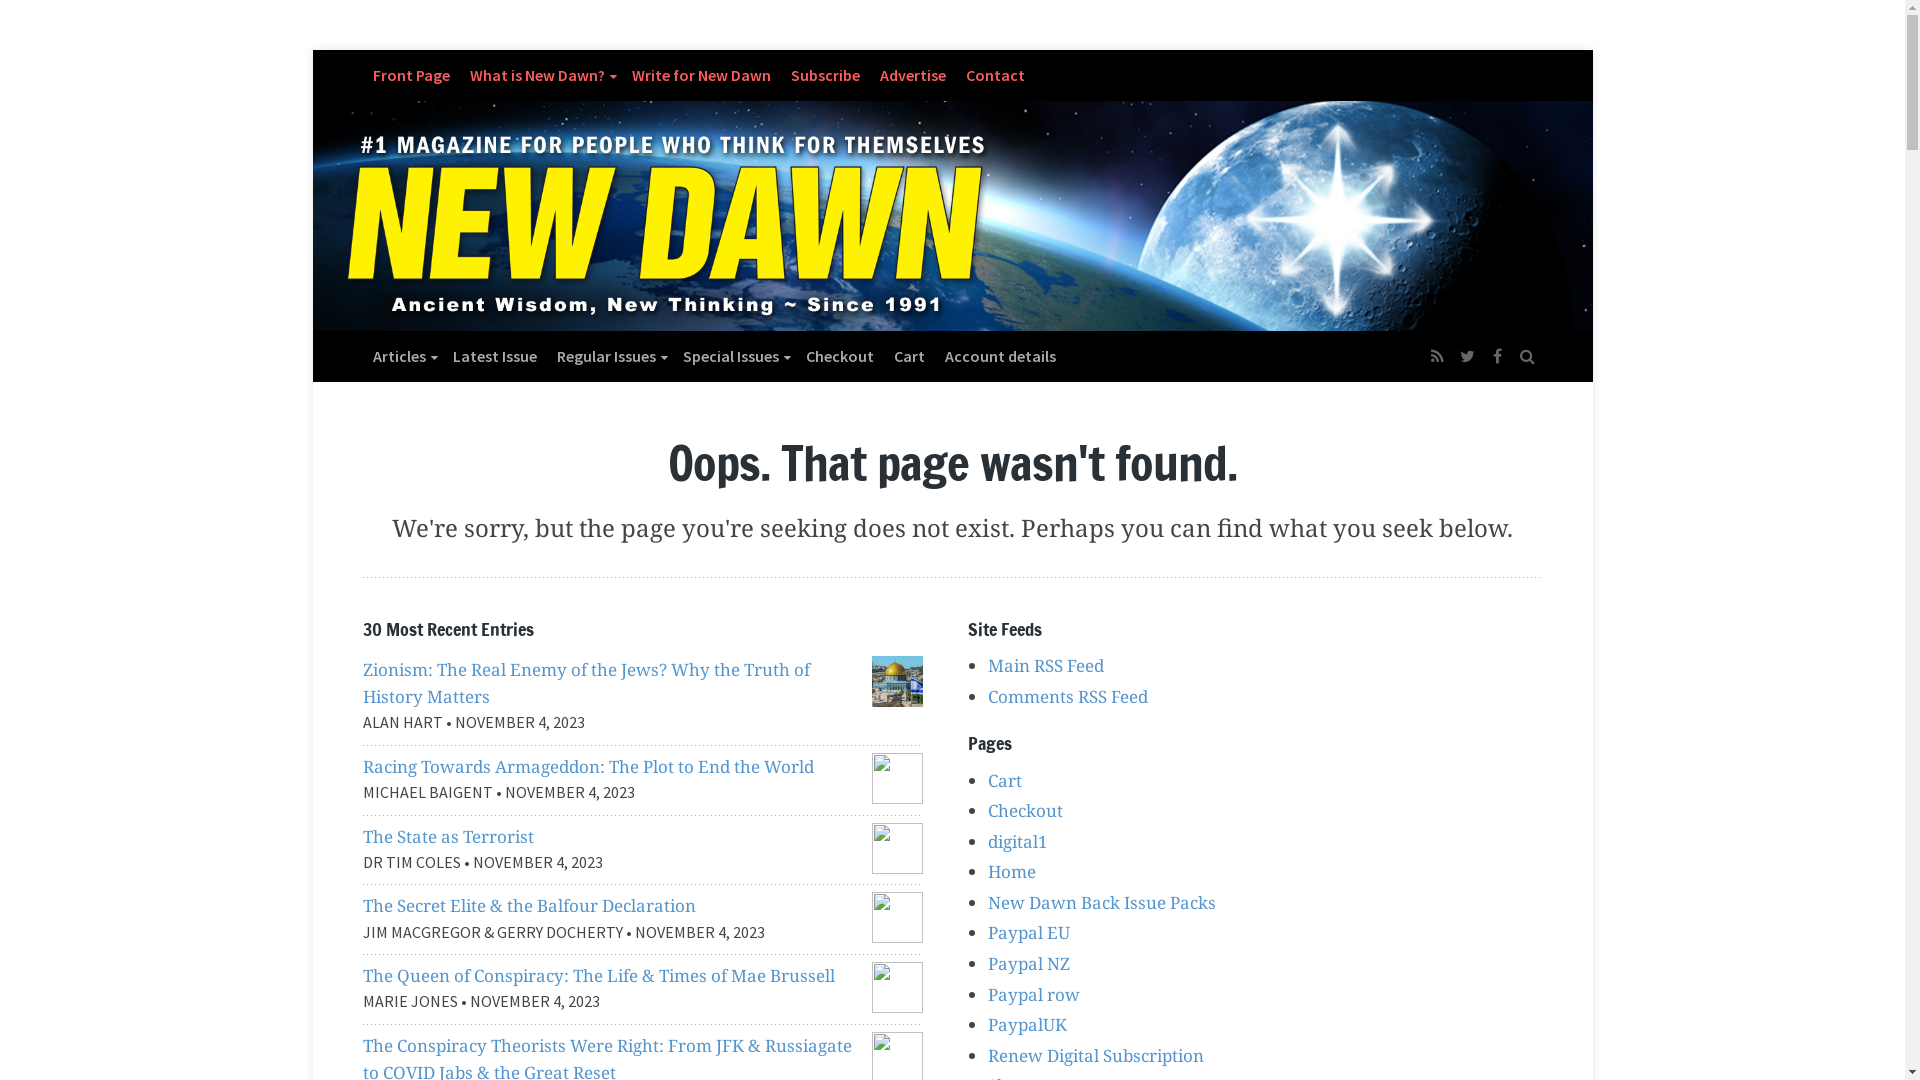 The height and width of the screenshot is (1080, 1920). Describe the element at coordinates (1028, 932) in the screenshot. I see `Paypal EU` at that location.